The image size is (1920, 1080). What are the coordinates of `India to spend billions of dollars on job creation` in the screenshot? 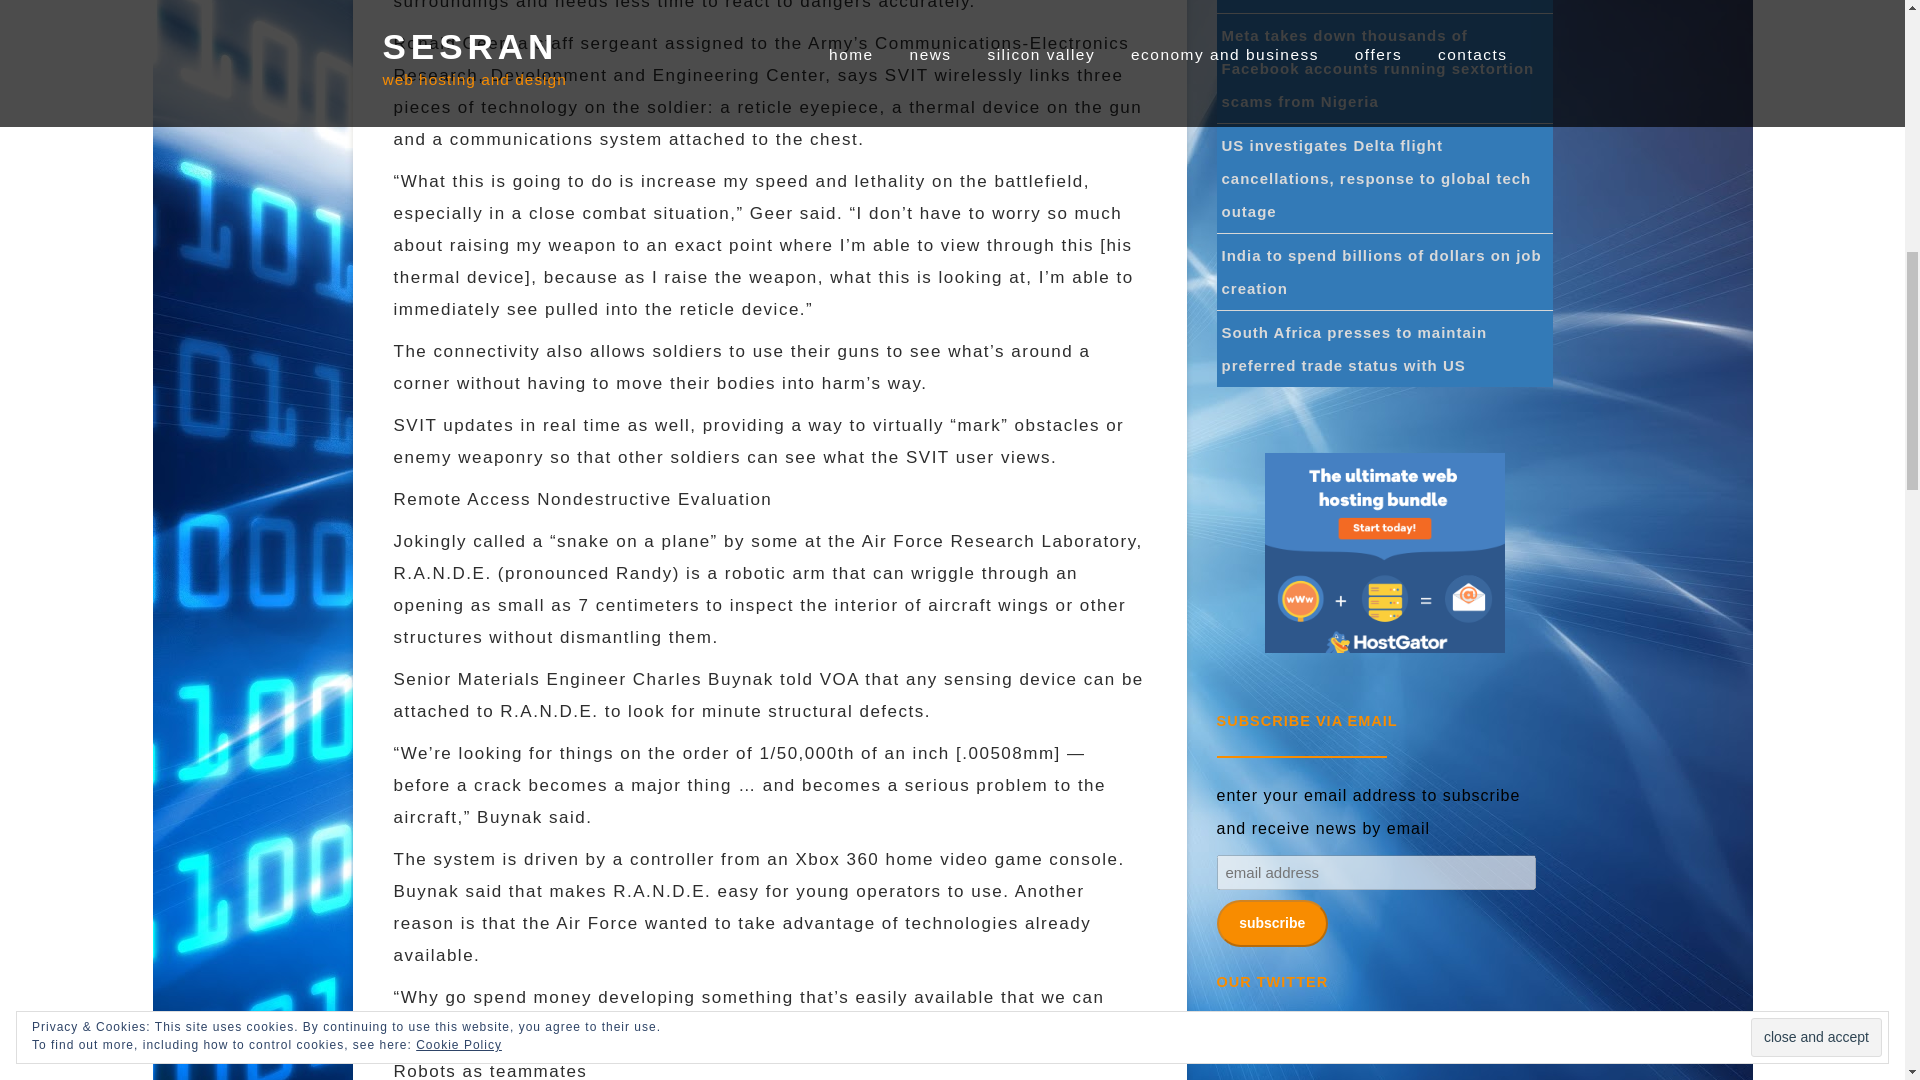 It's located at (1381, 272).